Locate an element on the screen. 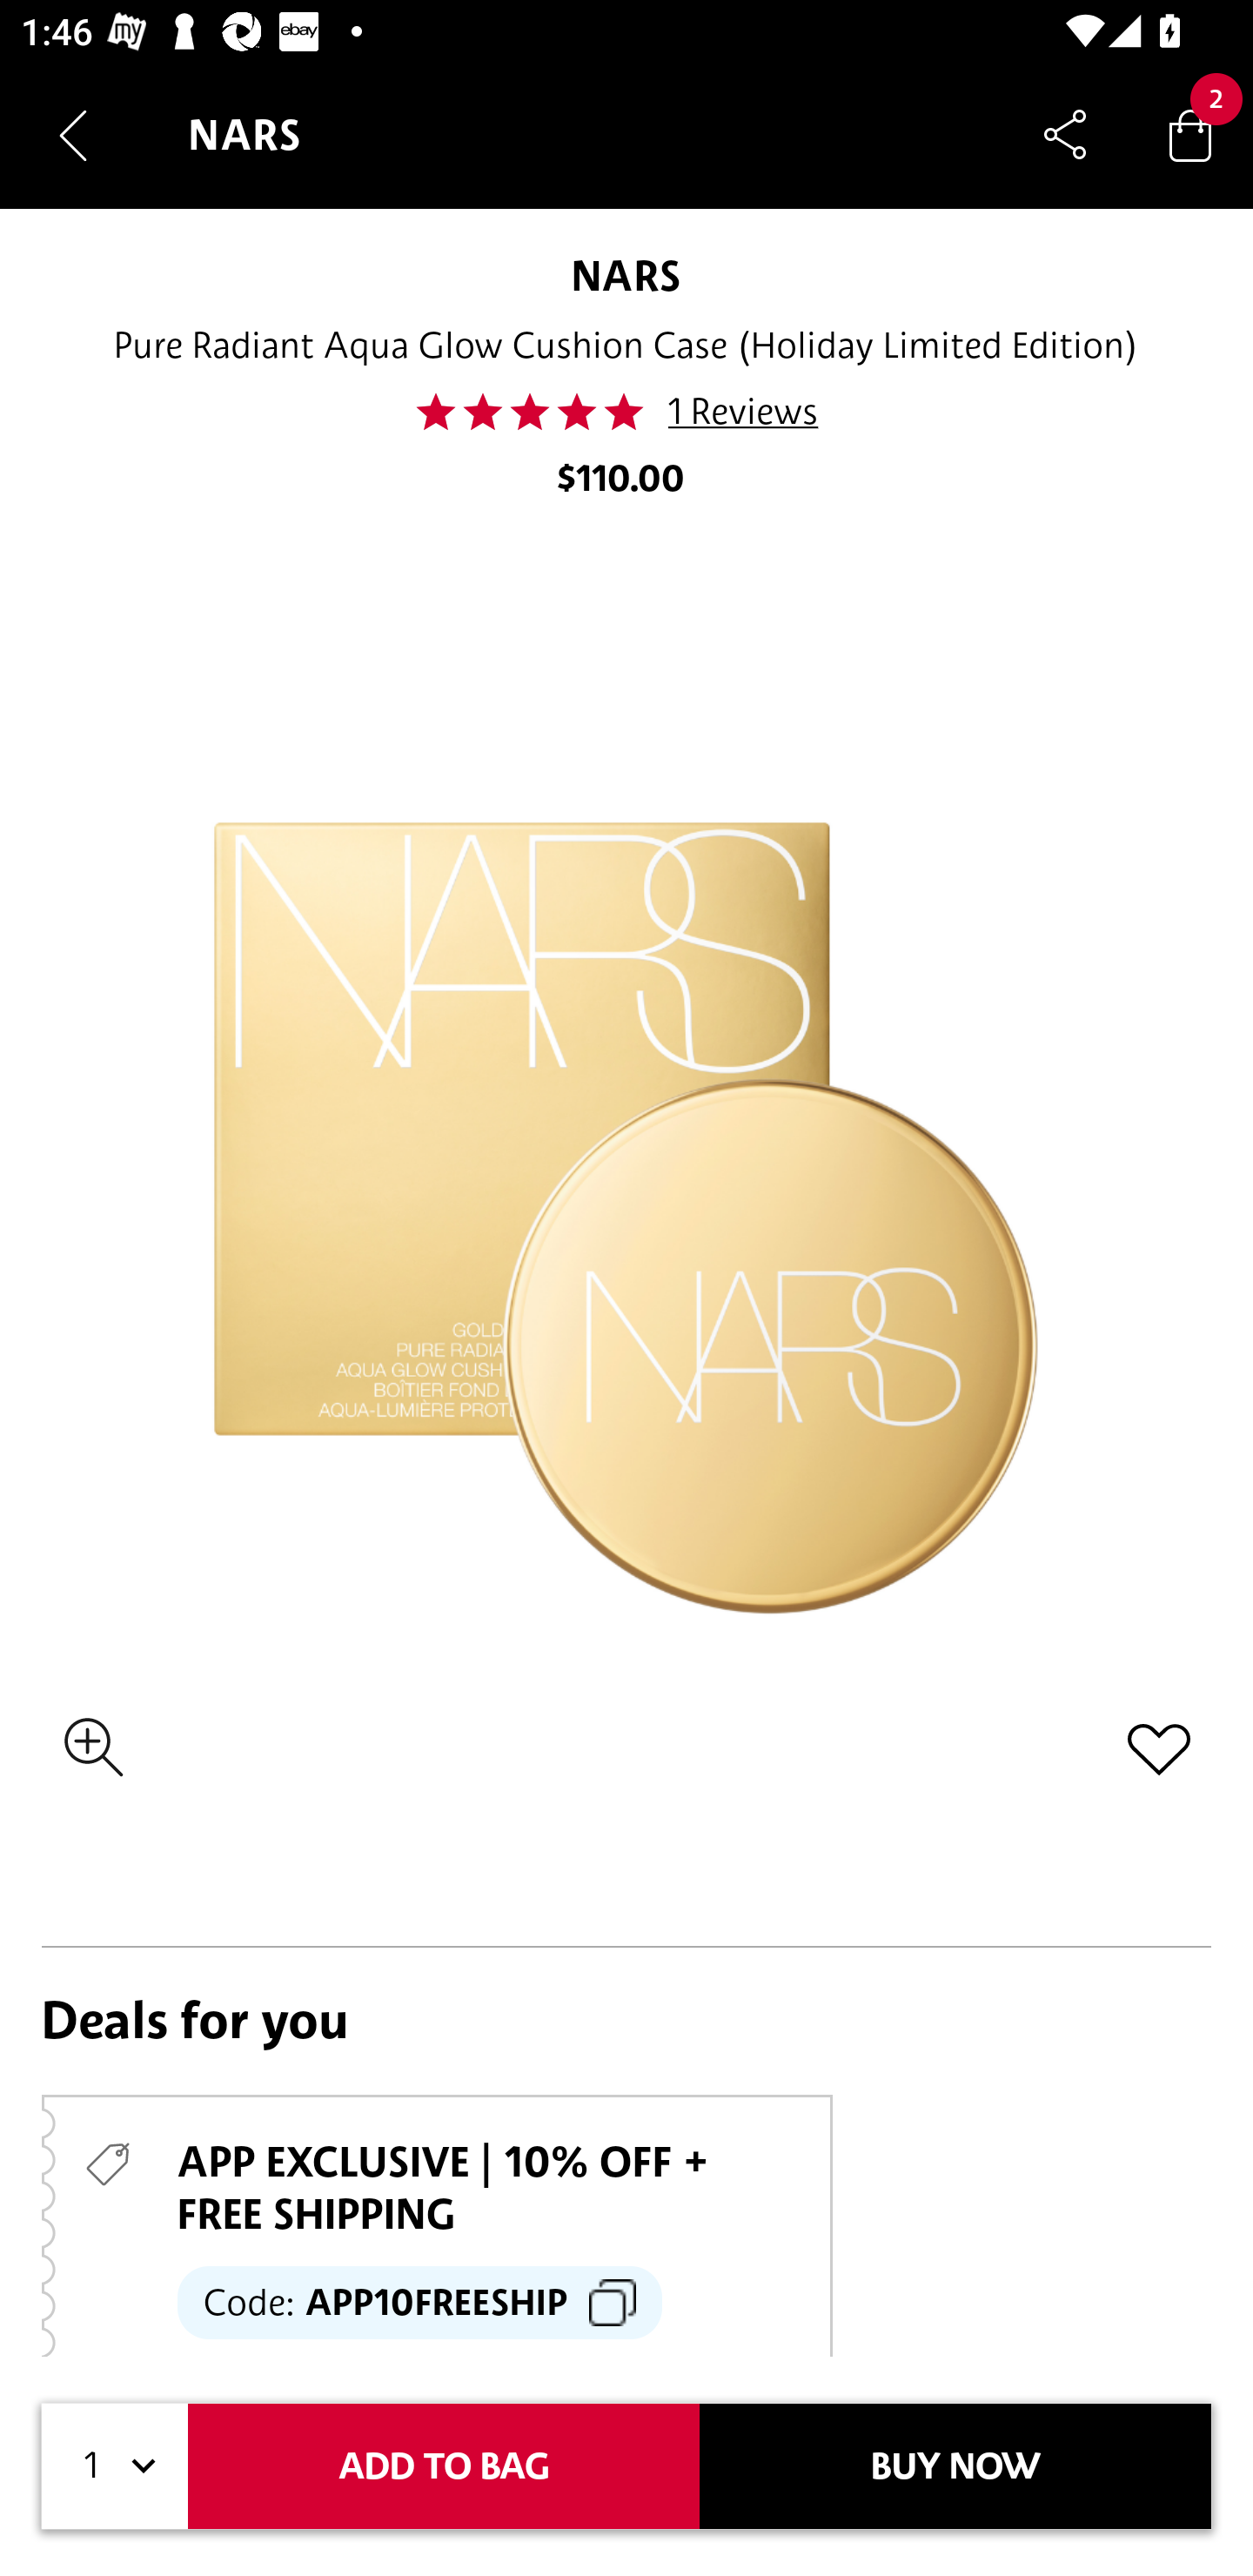 This screenshot has height=2576, width=1253. ADD TO BAG is located at coordinates (444, 2466).